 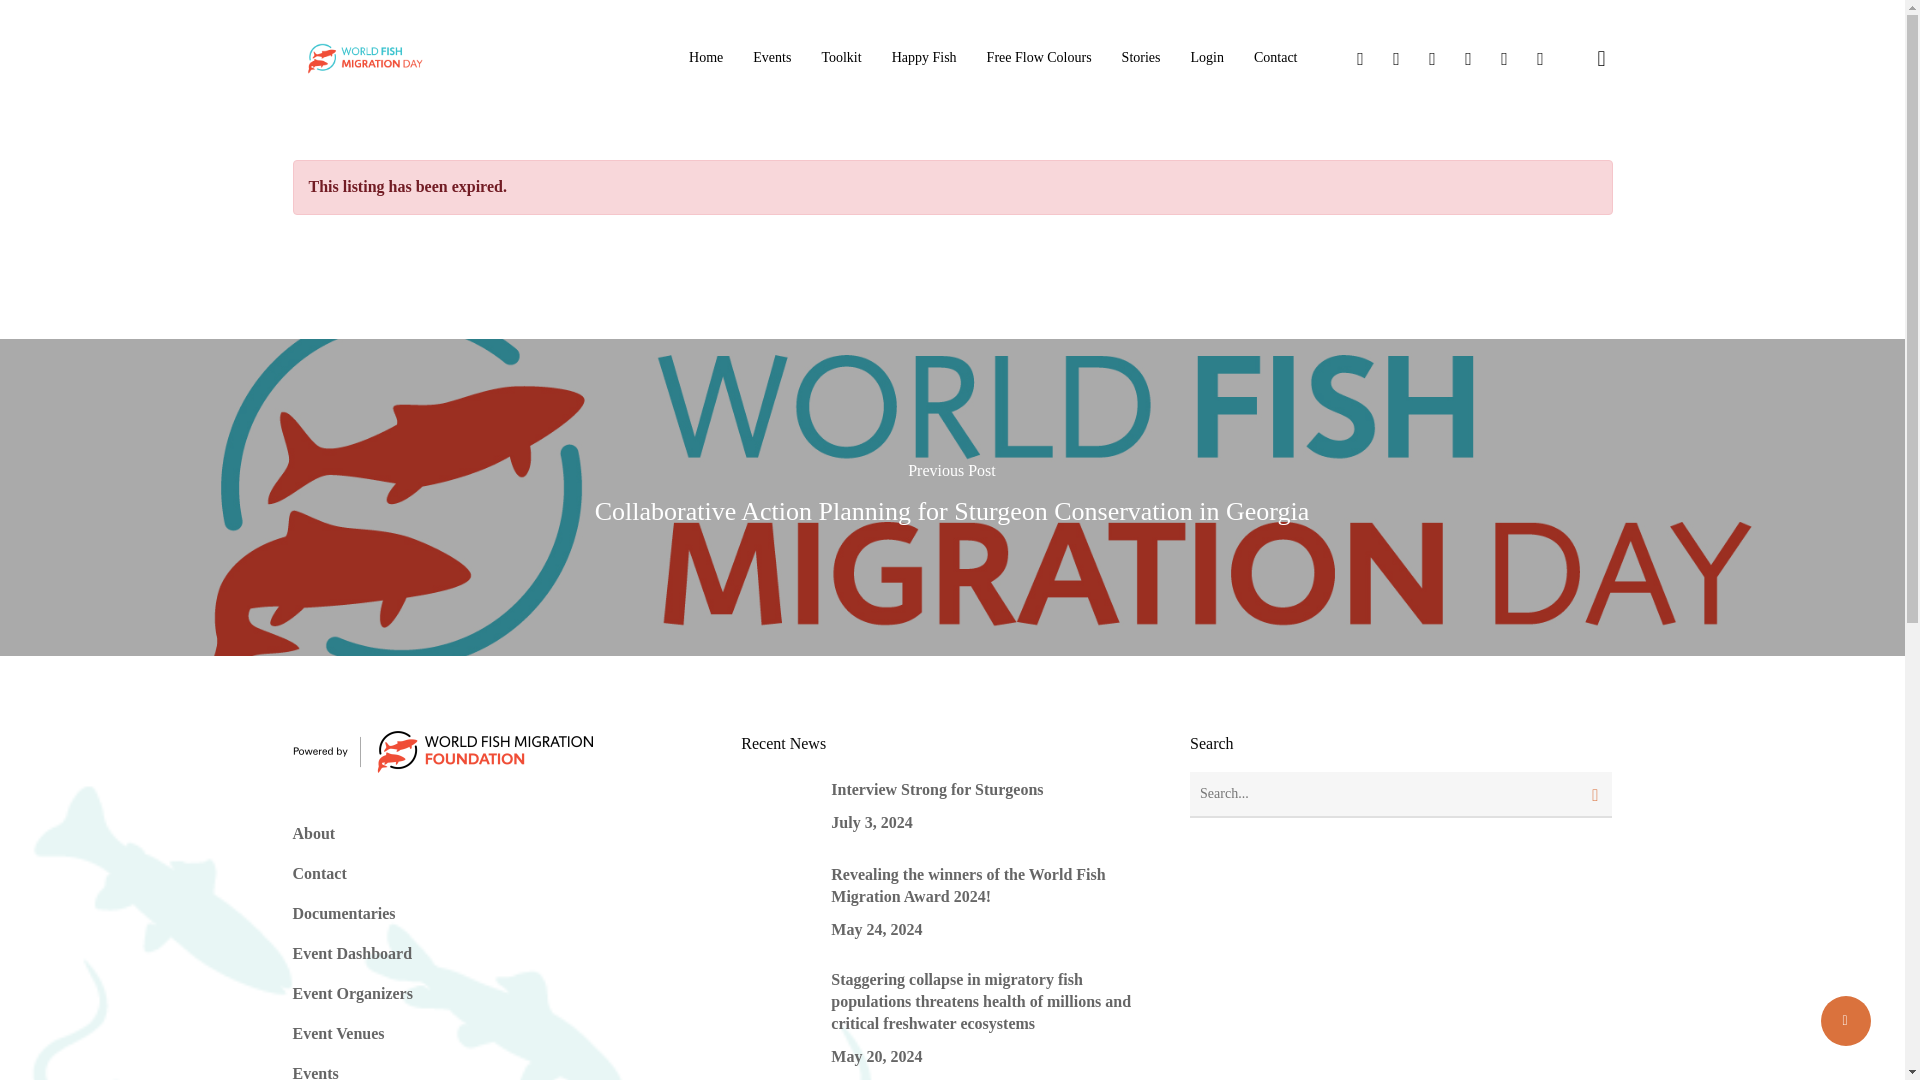 I want to click on About, so click(x=312, y=834).